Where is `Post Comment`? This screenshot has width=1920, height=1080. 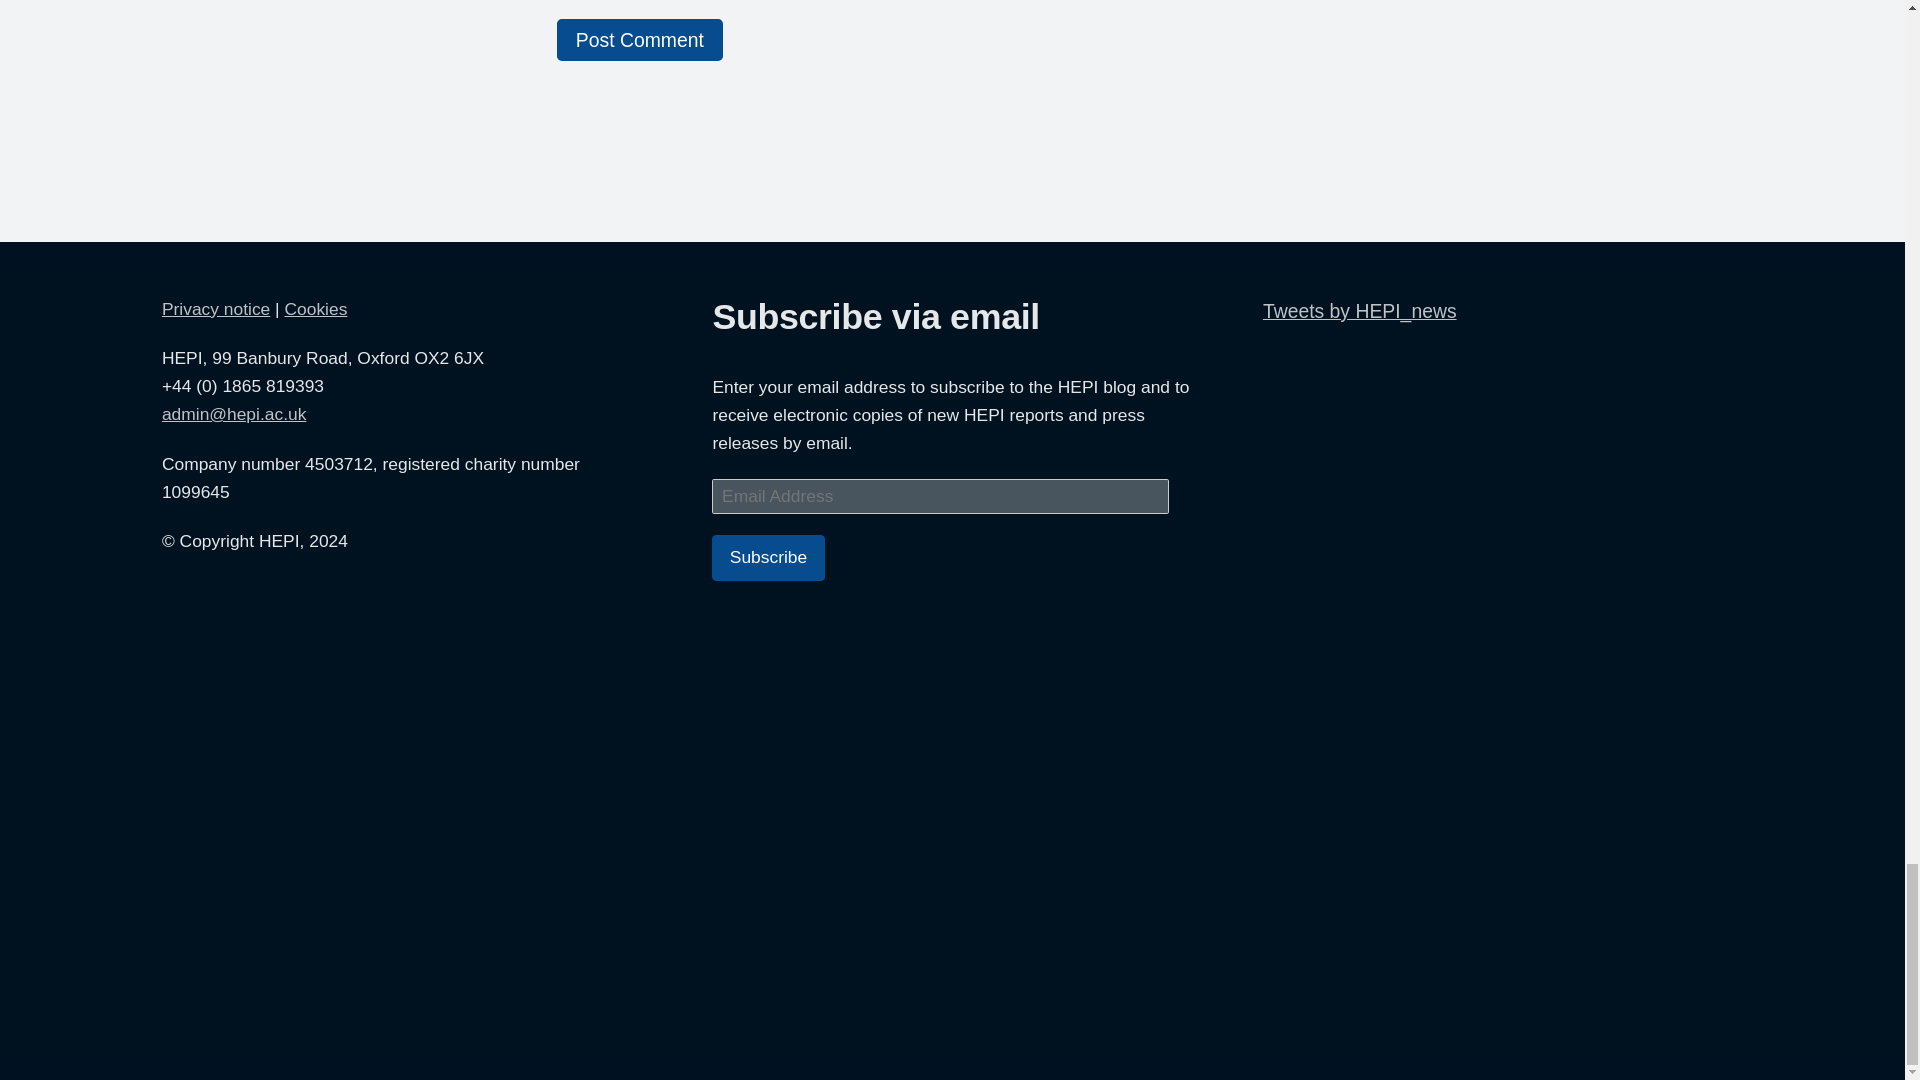 Post Comment is located at coordinates (640, 40).